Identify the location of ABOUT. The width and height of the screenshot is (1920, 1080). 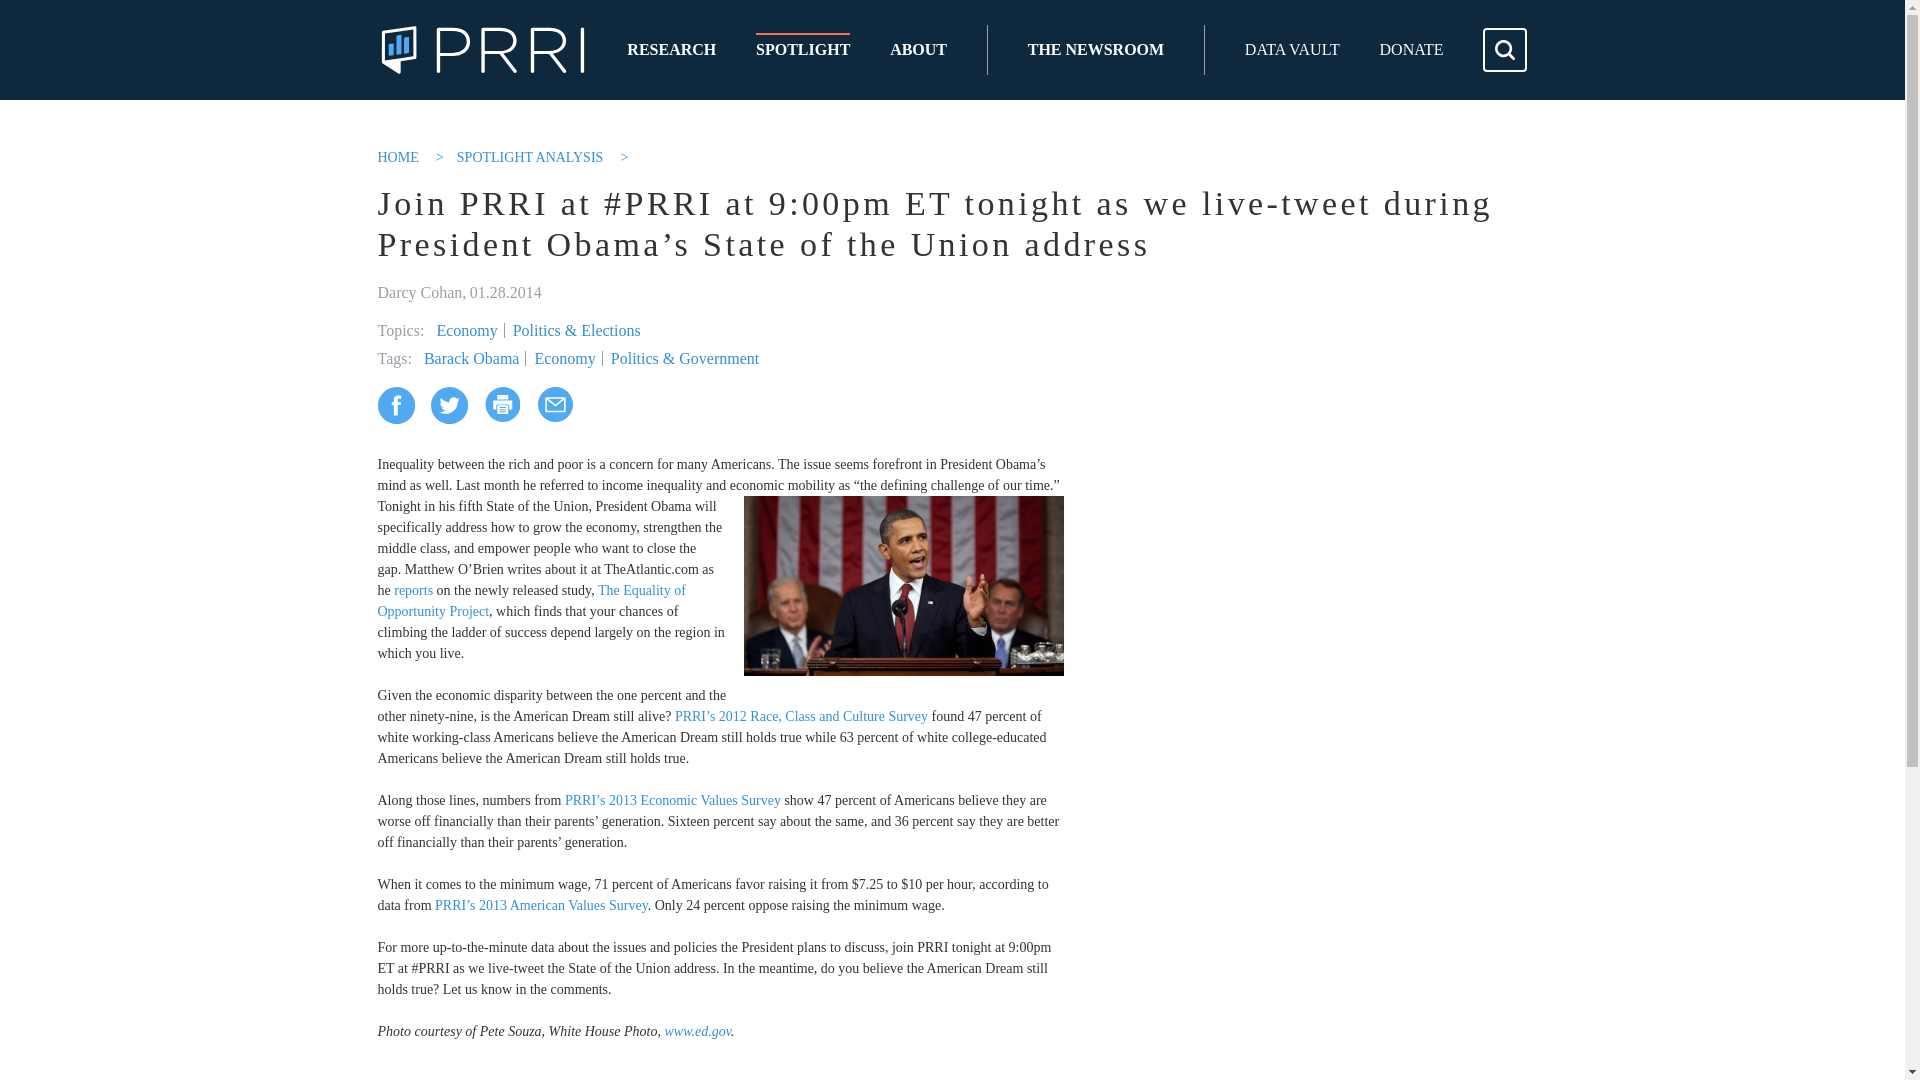
(918, 50).